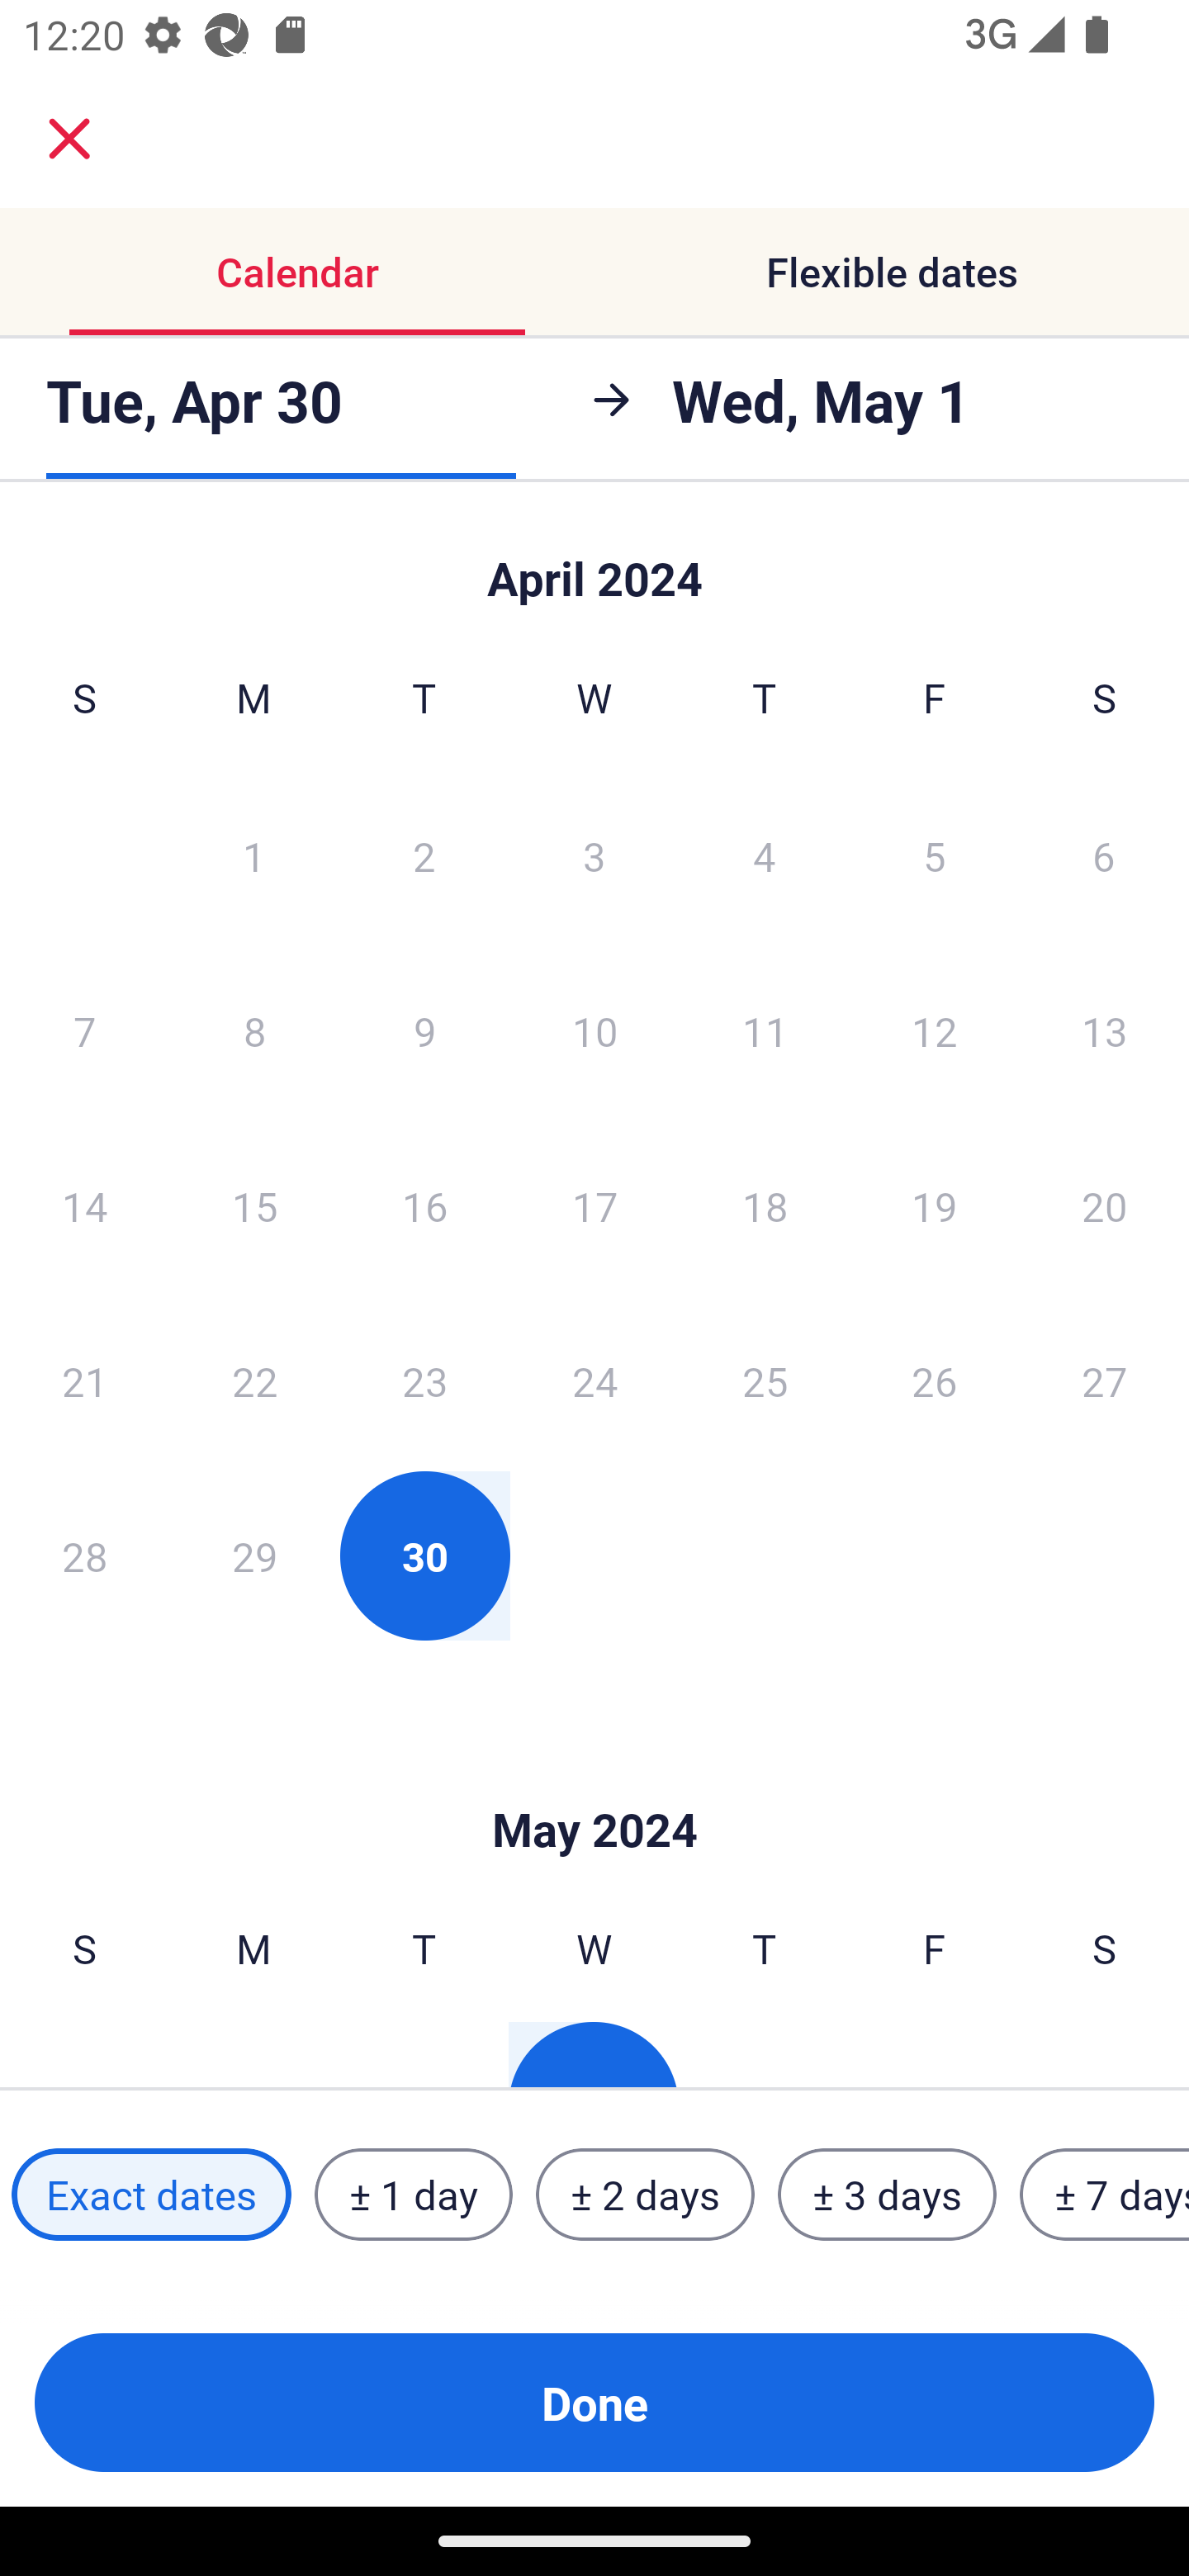 This screenshot has width=1189, height=2576. I want to click on 12 Friday, April 12, 2024, so click(935, 1030).